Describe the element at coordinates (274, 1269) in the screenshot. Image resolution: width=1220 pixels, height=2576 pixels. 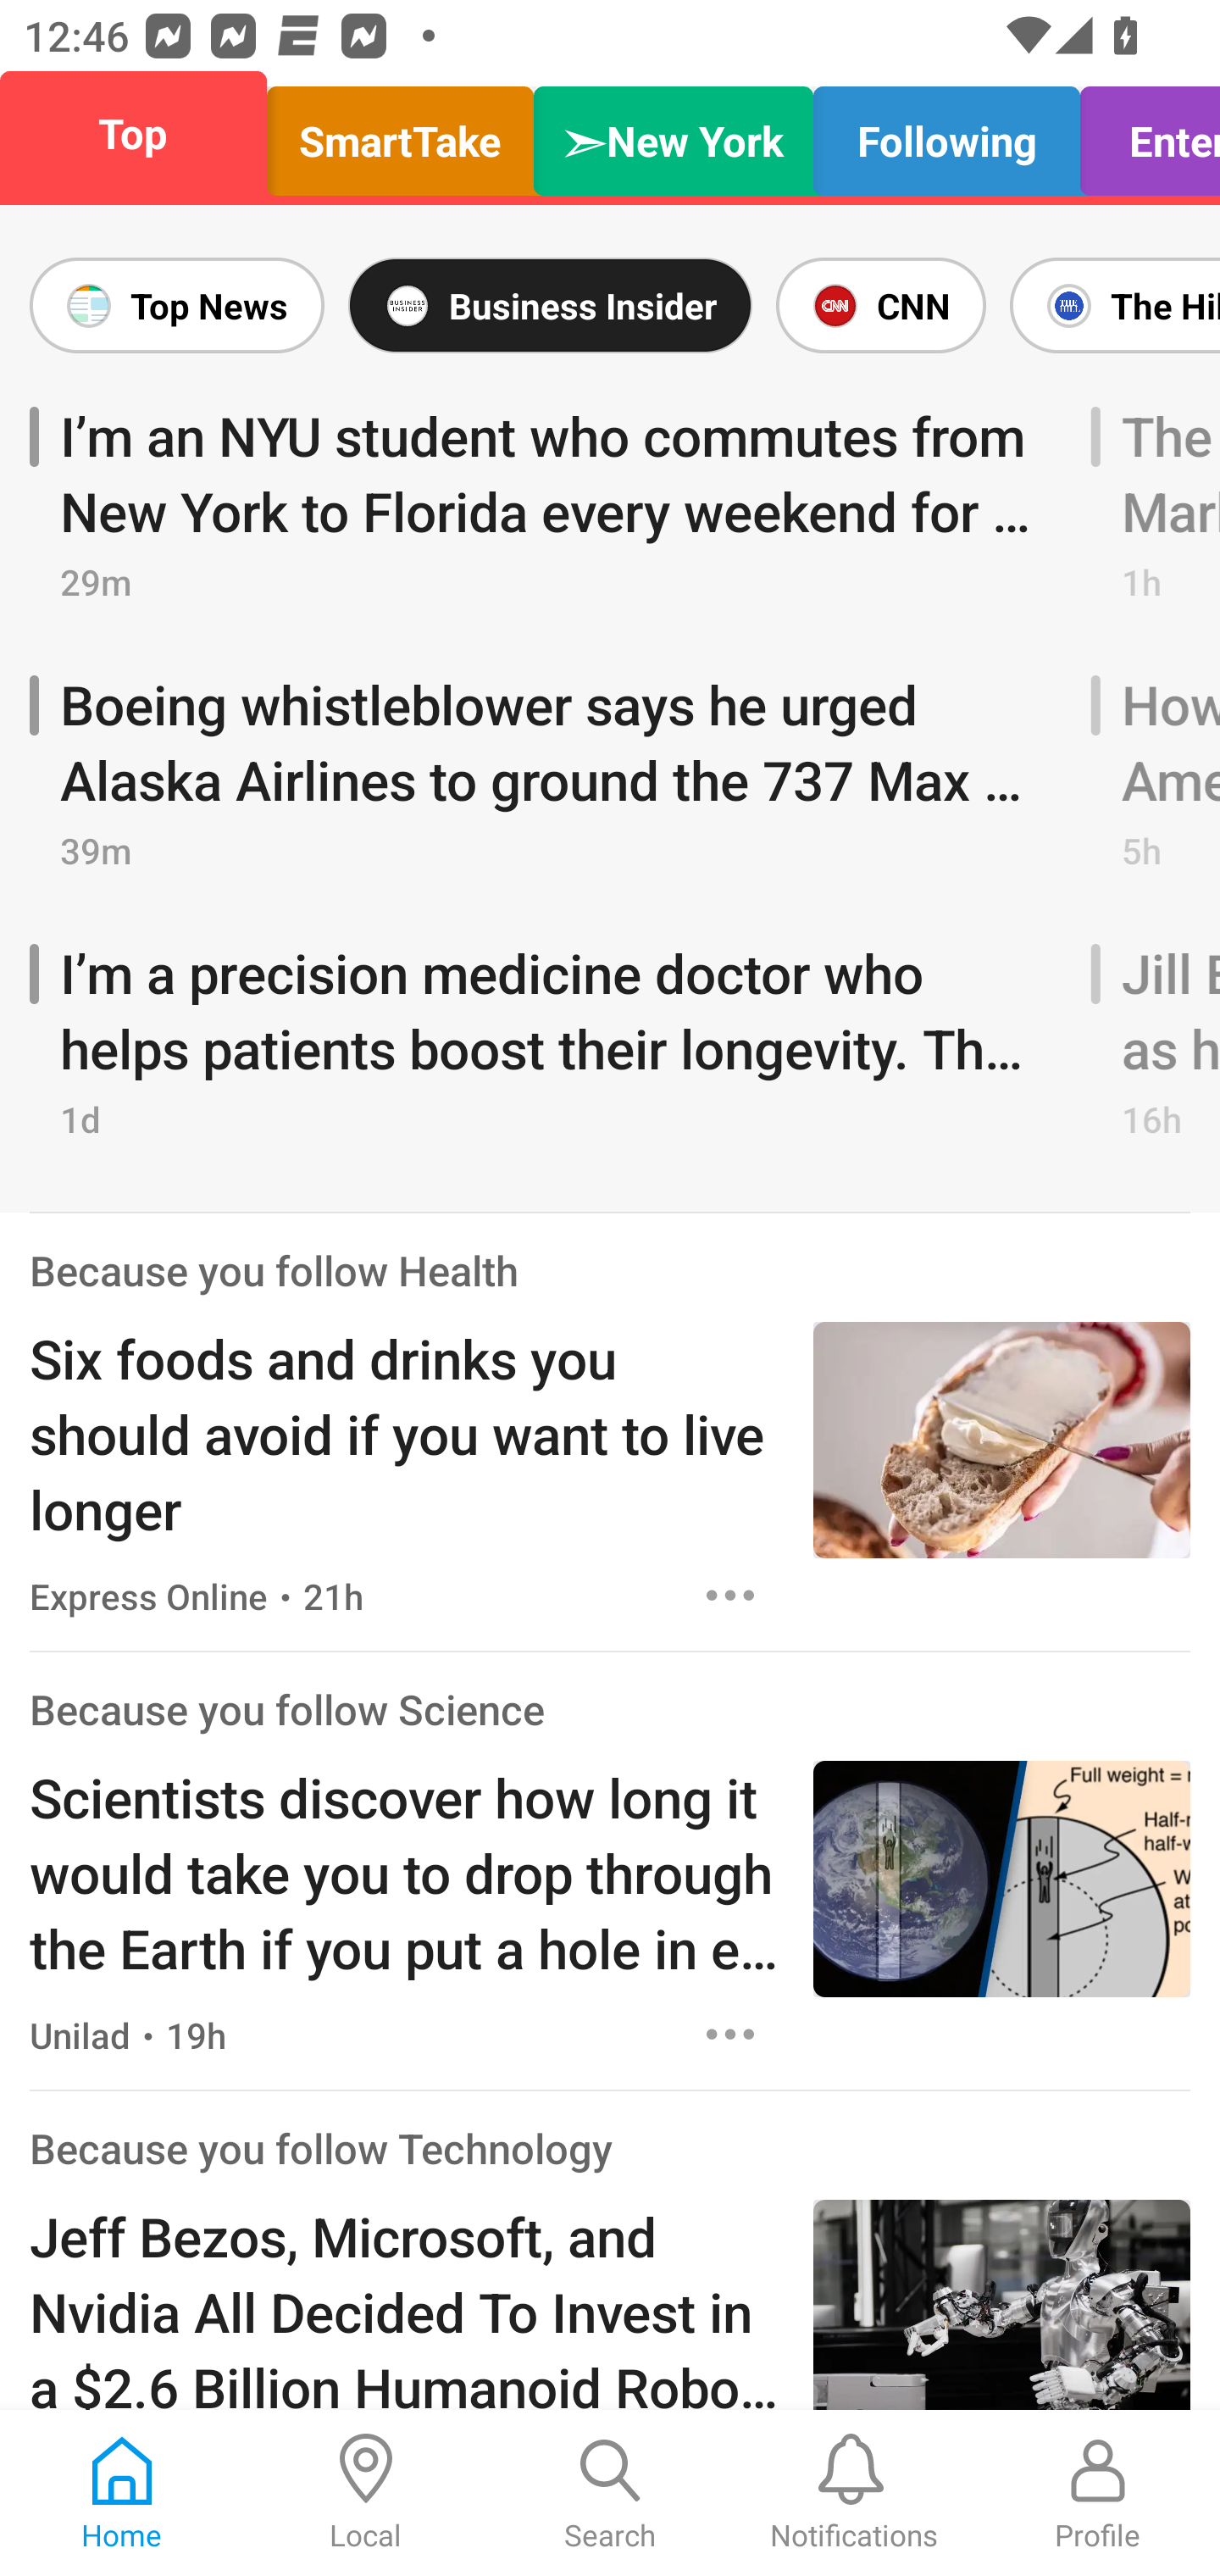
I see `Because you follow Health` at that location.